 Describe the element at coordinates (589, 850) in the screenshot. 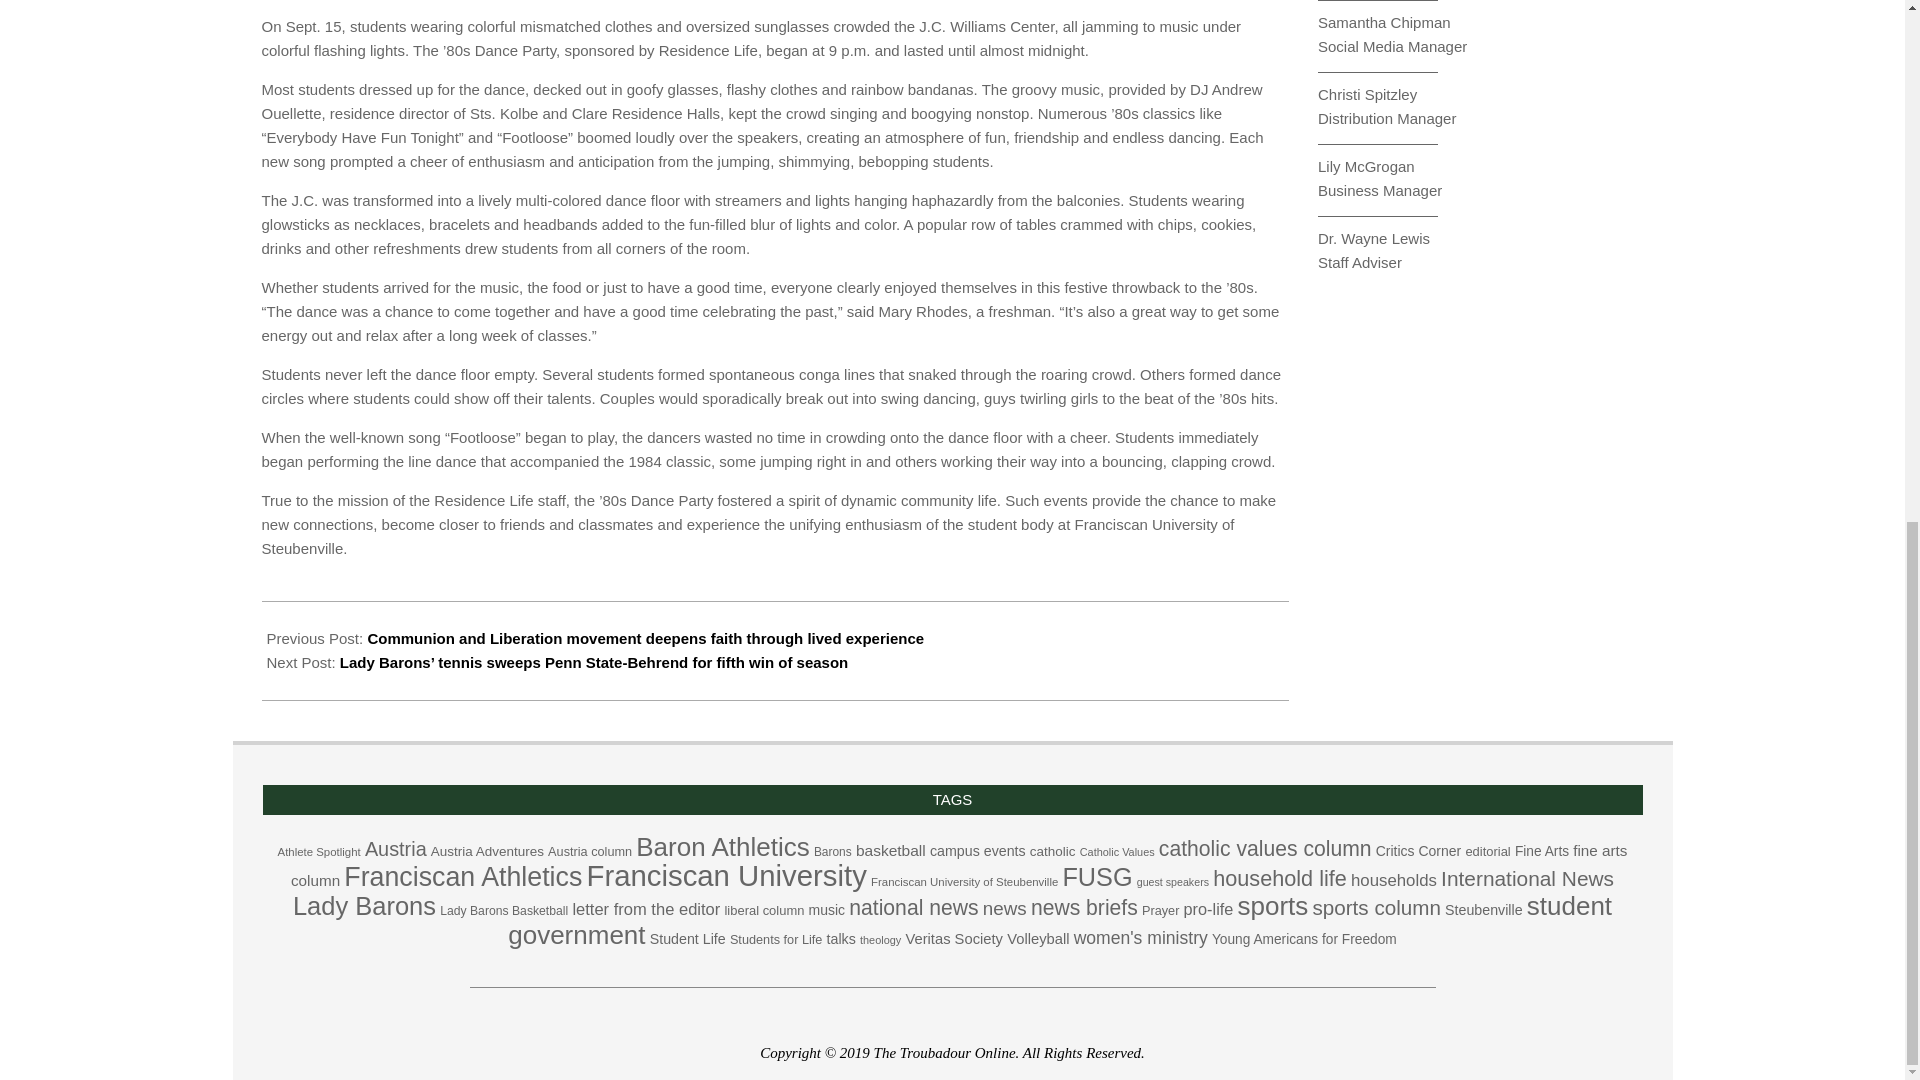

I see `Austria column` at that location.